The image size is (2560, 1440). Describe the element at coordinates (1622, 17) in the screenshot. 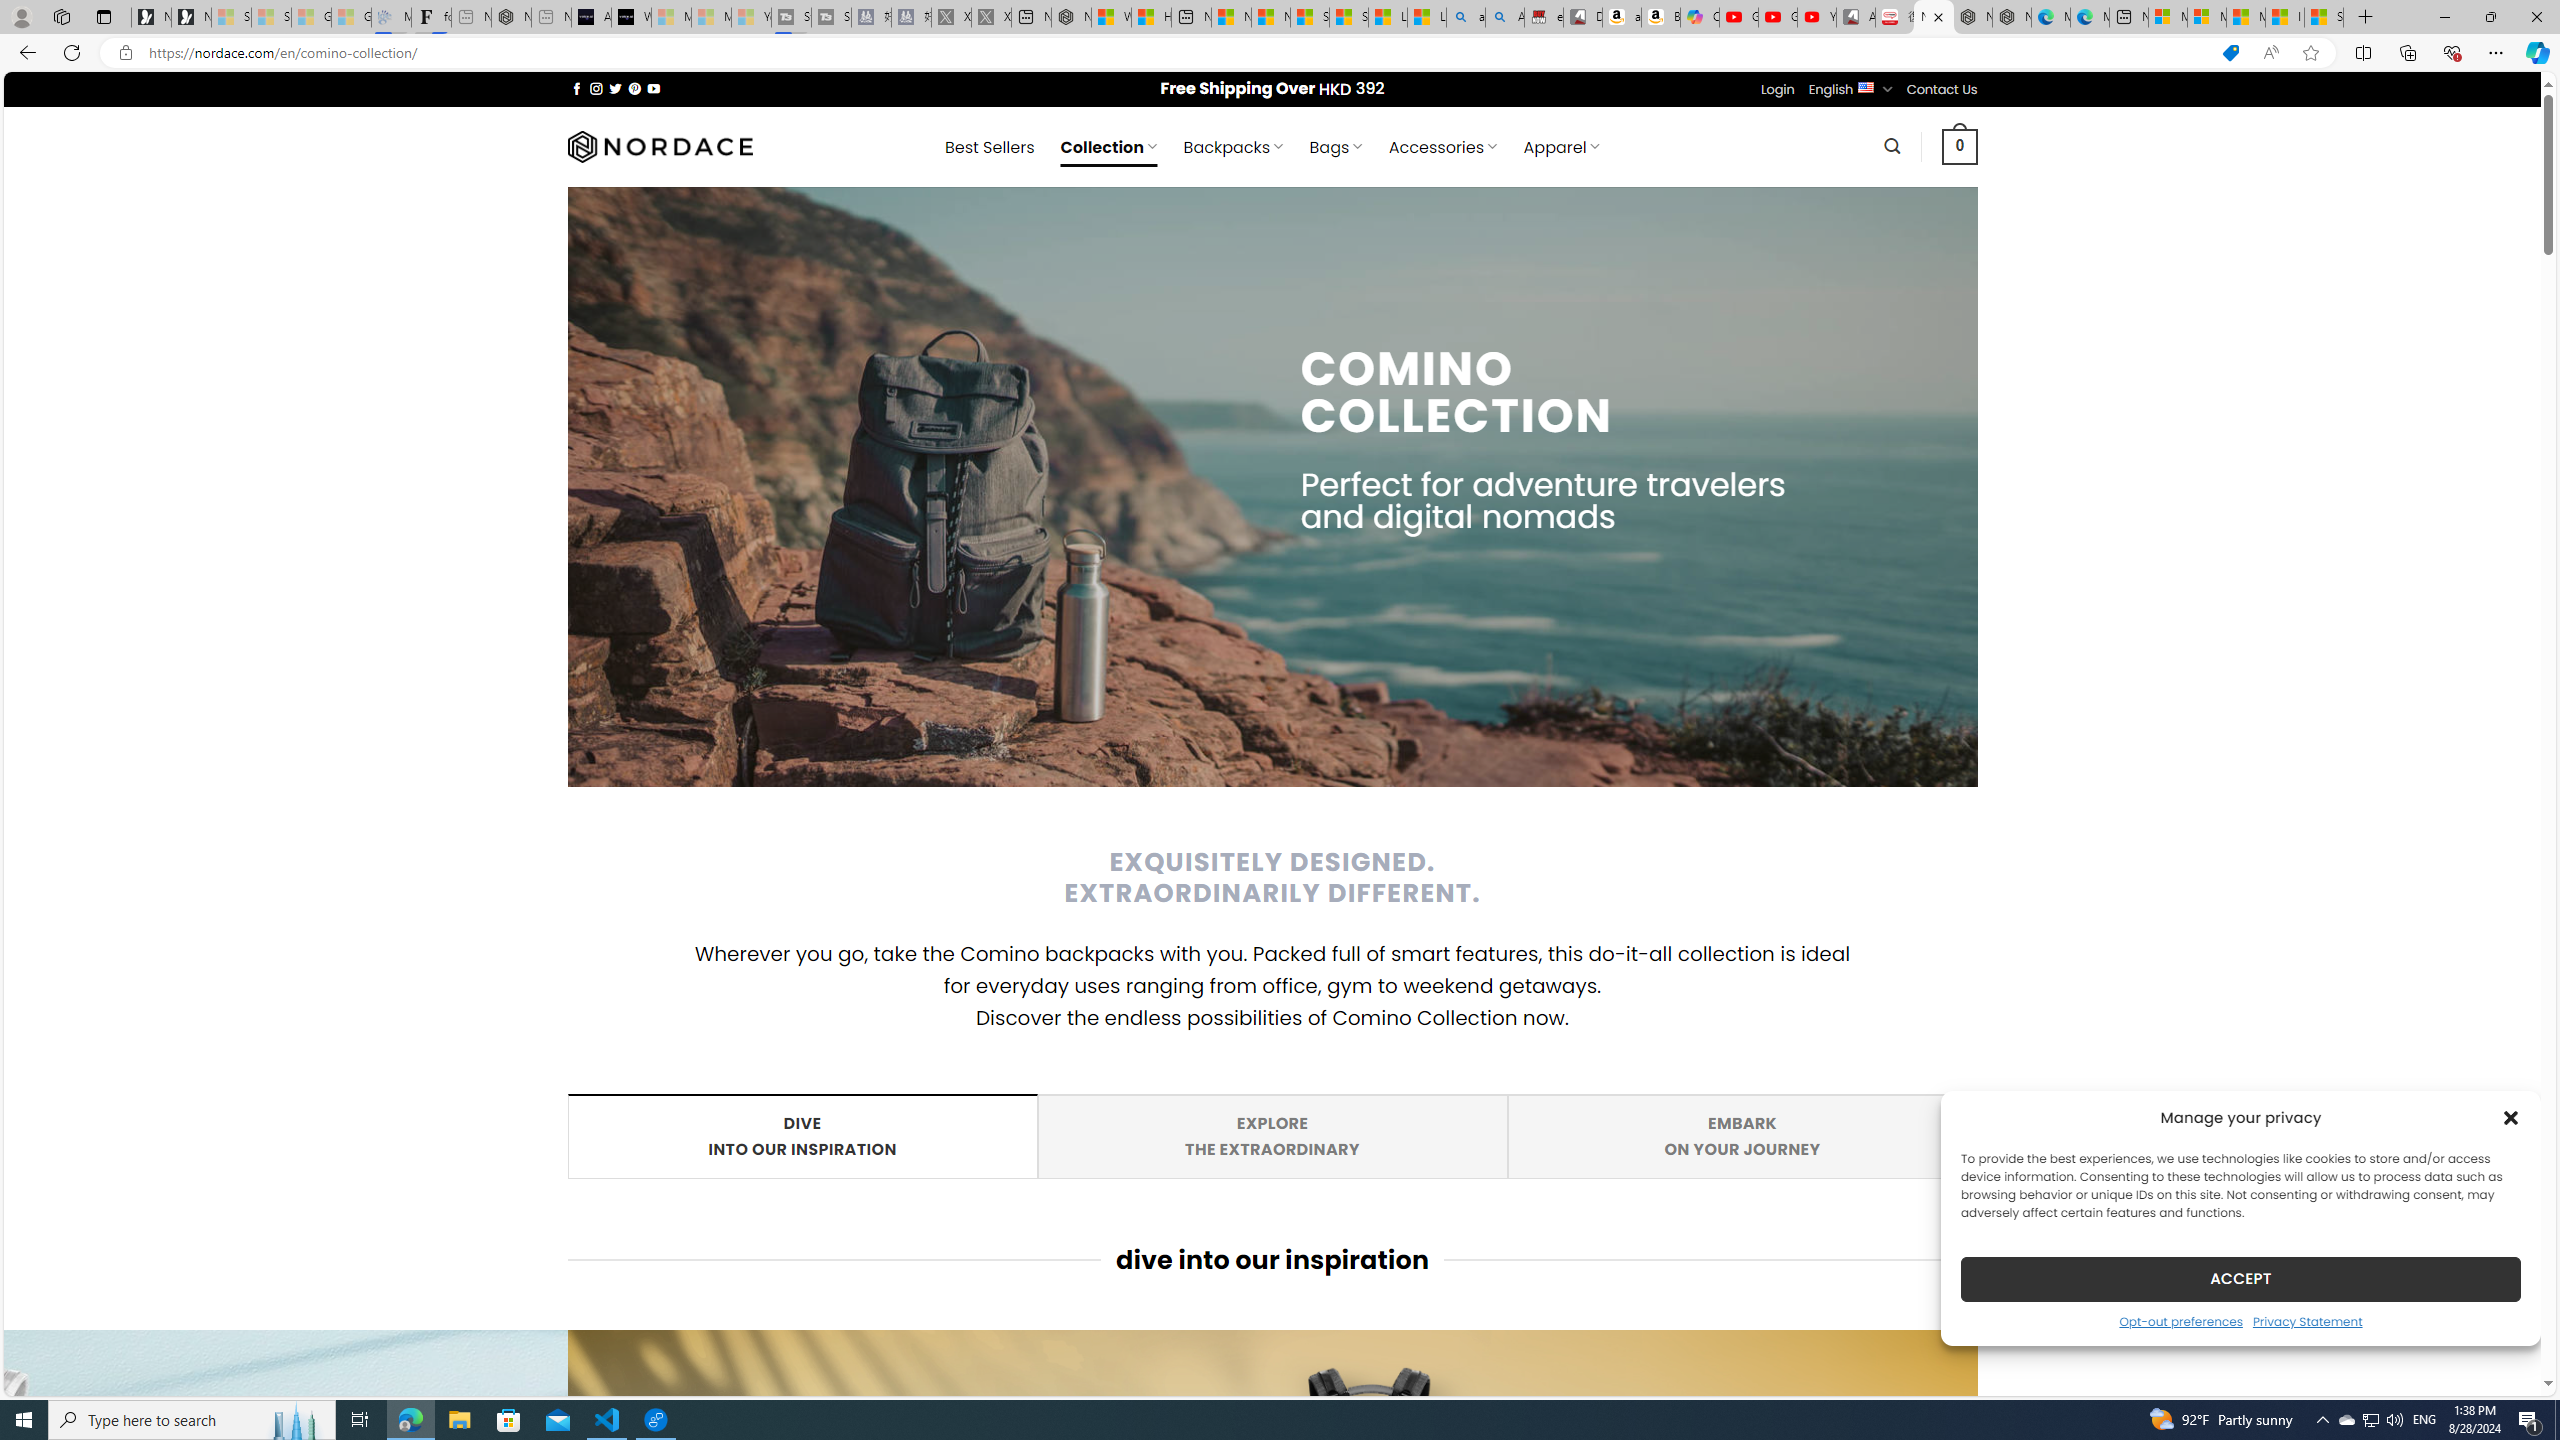

I see `amazon.in/dp/B0CX59H5W7/?tag=gsmcom05-21` at that location.